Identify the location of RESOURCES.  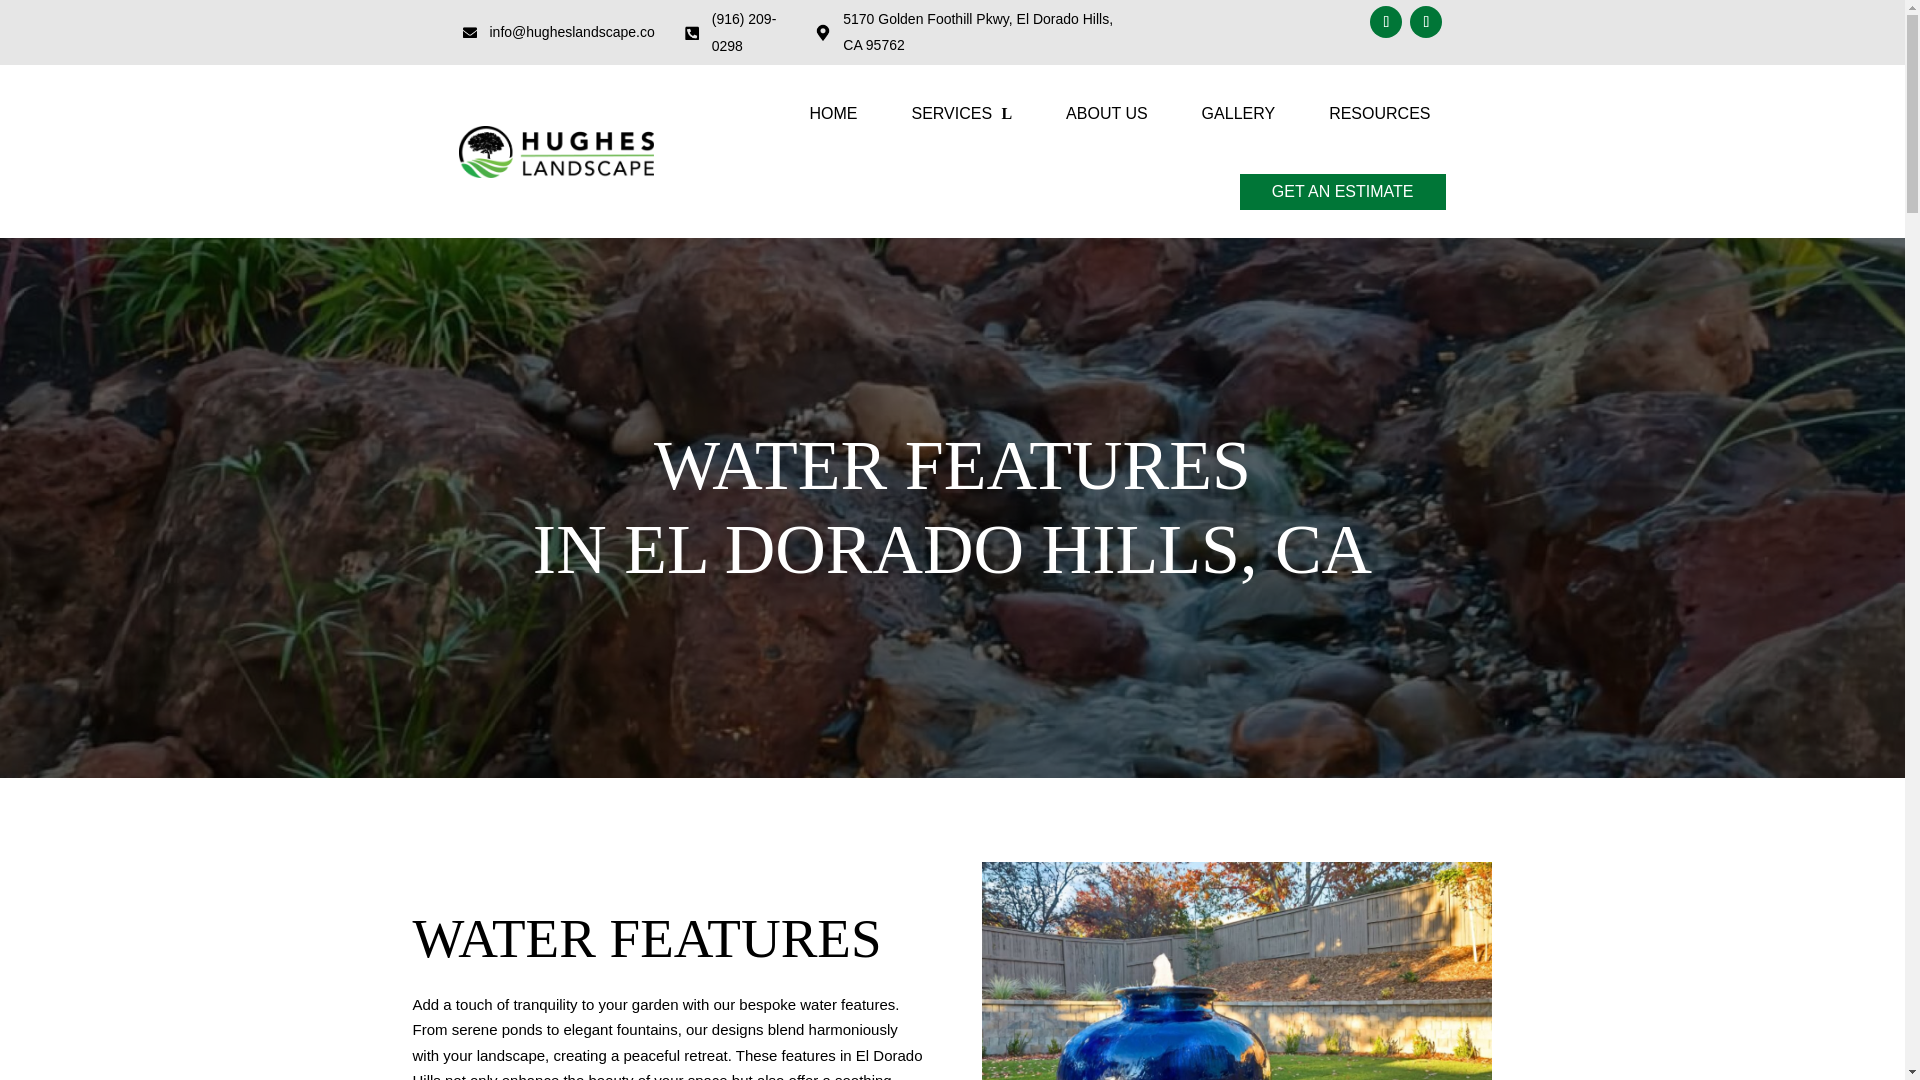
(1379, 114).